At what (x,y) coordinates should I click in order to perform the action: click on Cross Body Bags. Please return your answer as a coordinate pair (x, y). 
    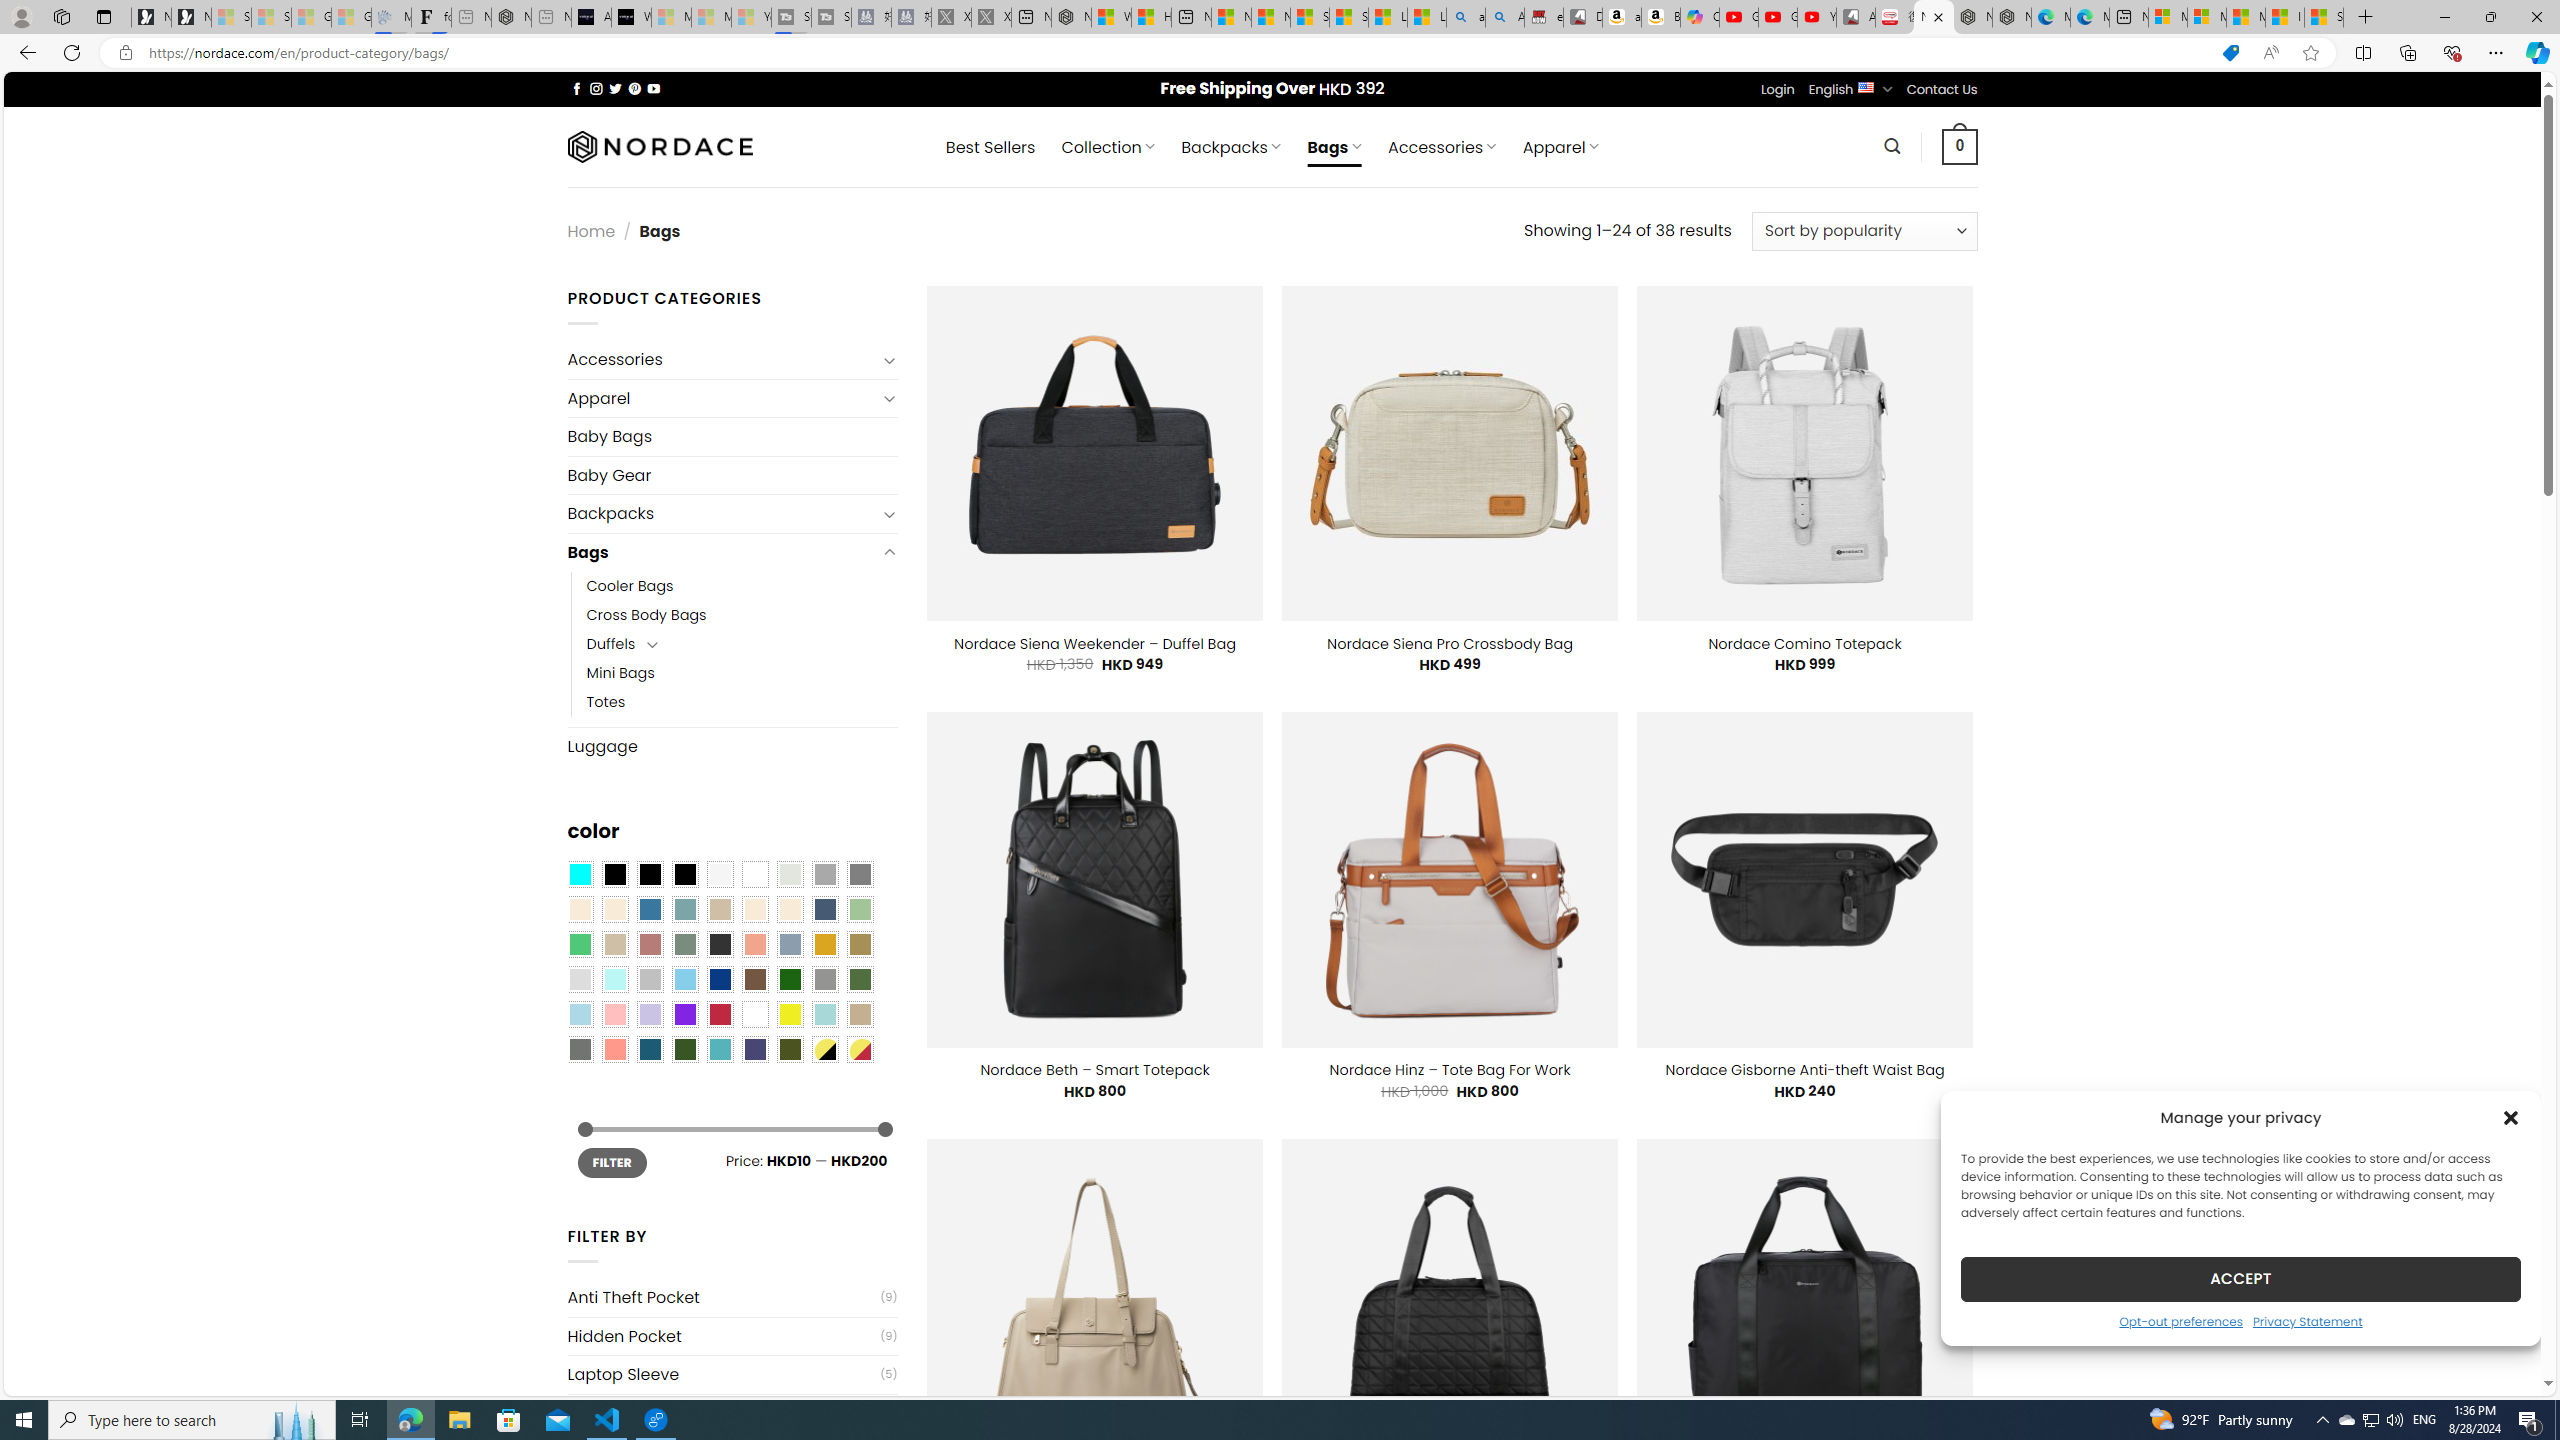
    Looking at the image, I should click on (646, 615).